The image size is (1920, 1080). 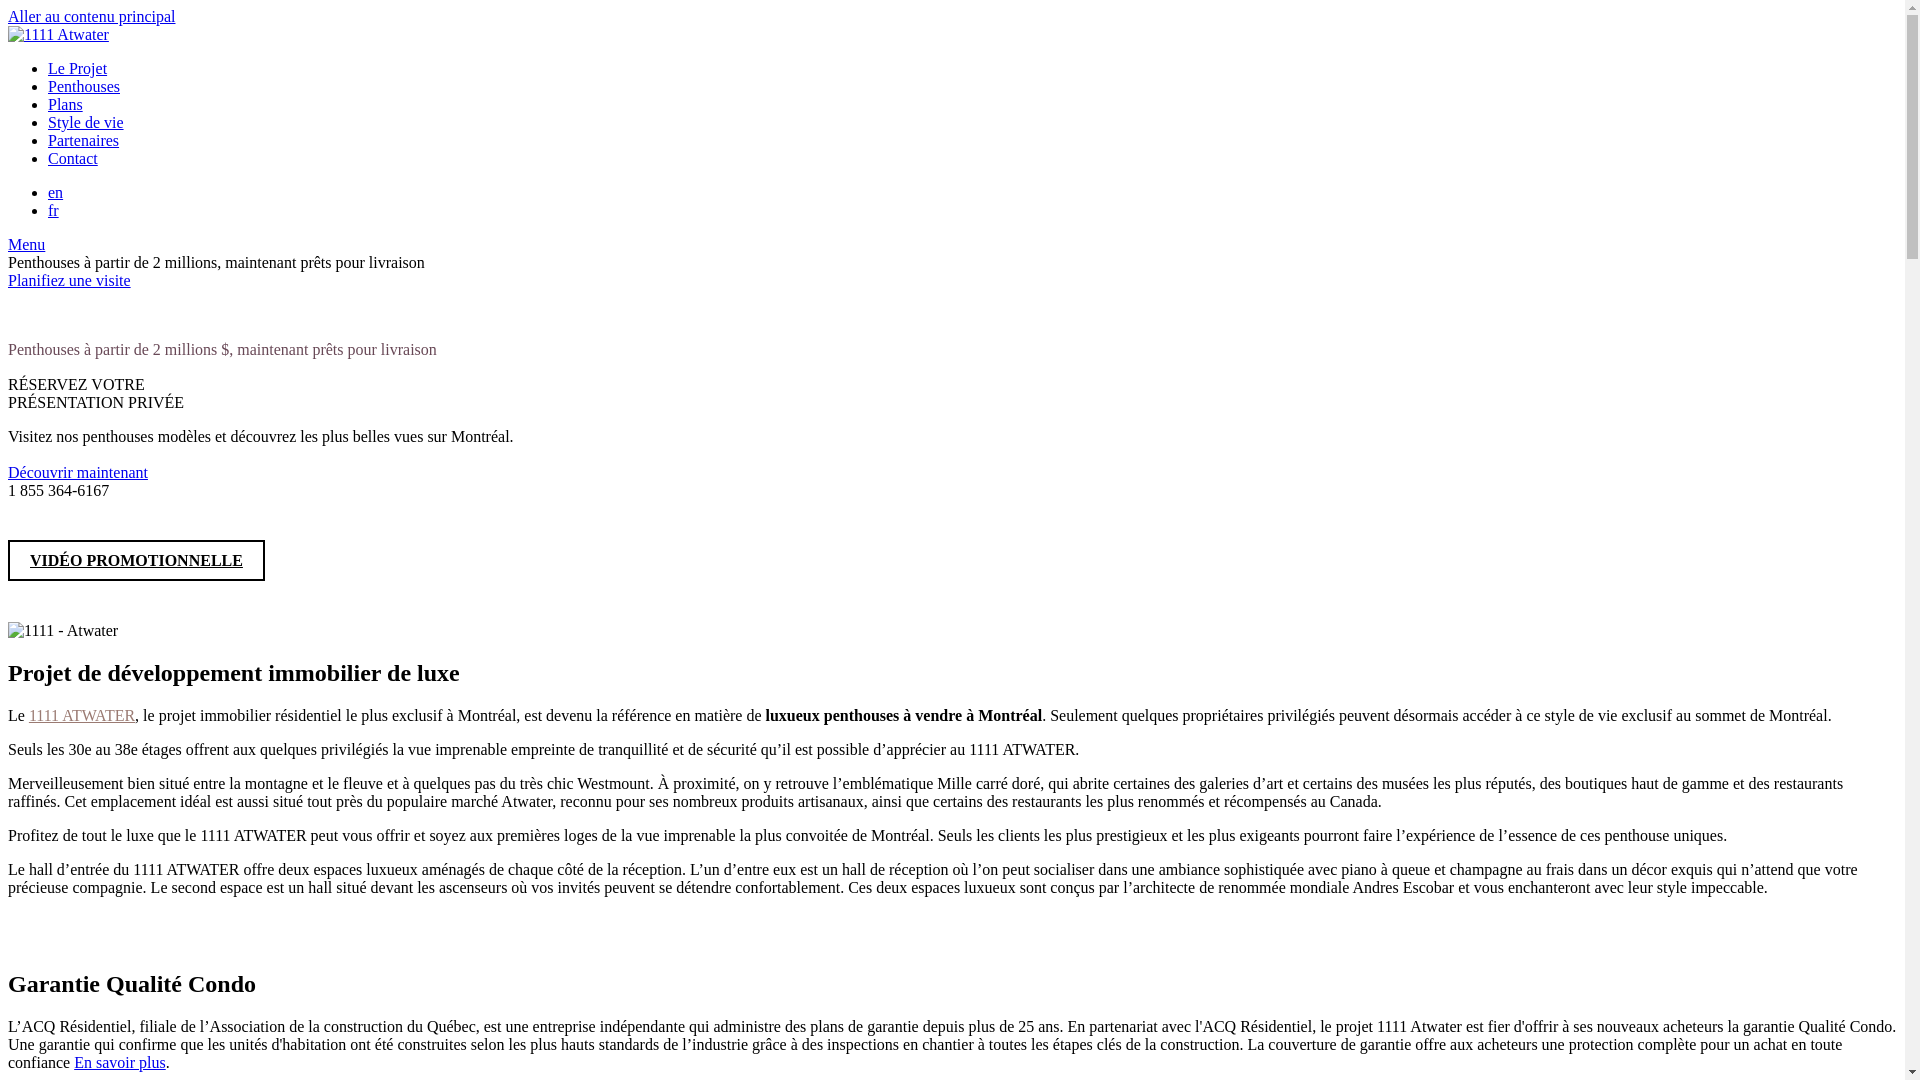 What do you see at coordinates (78, 68) in the screenshot?
I see `Le Projet` at bounding box center [78, 68].